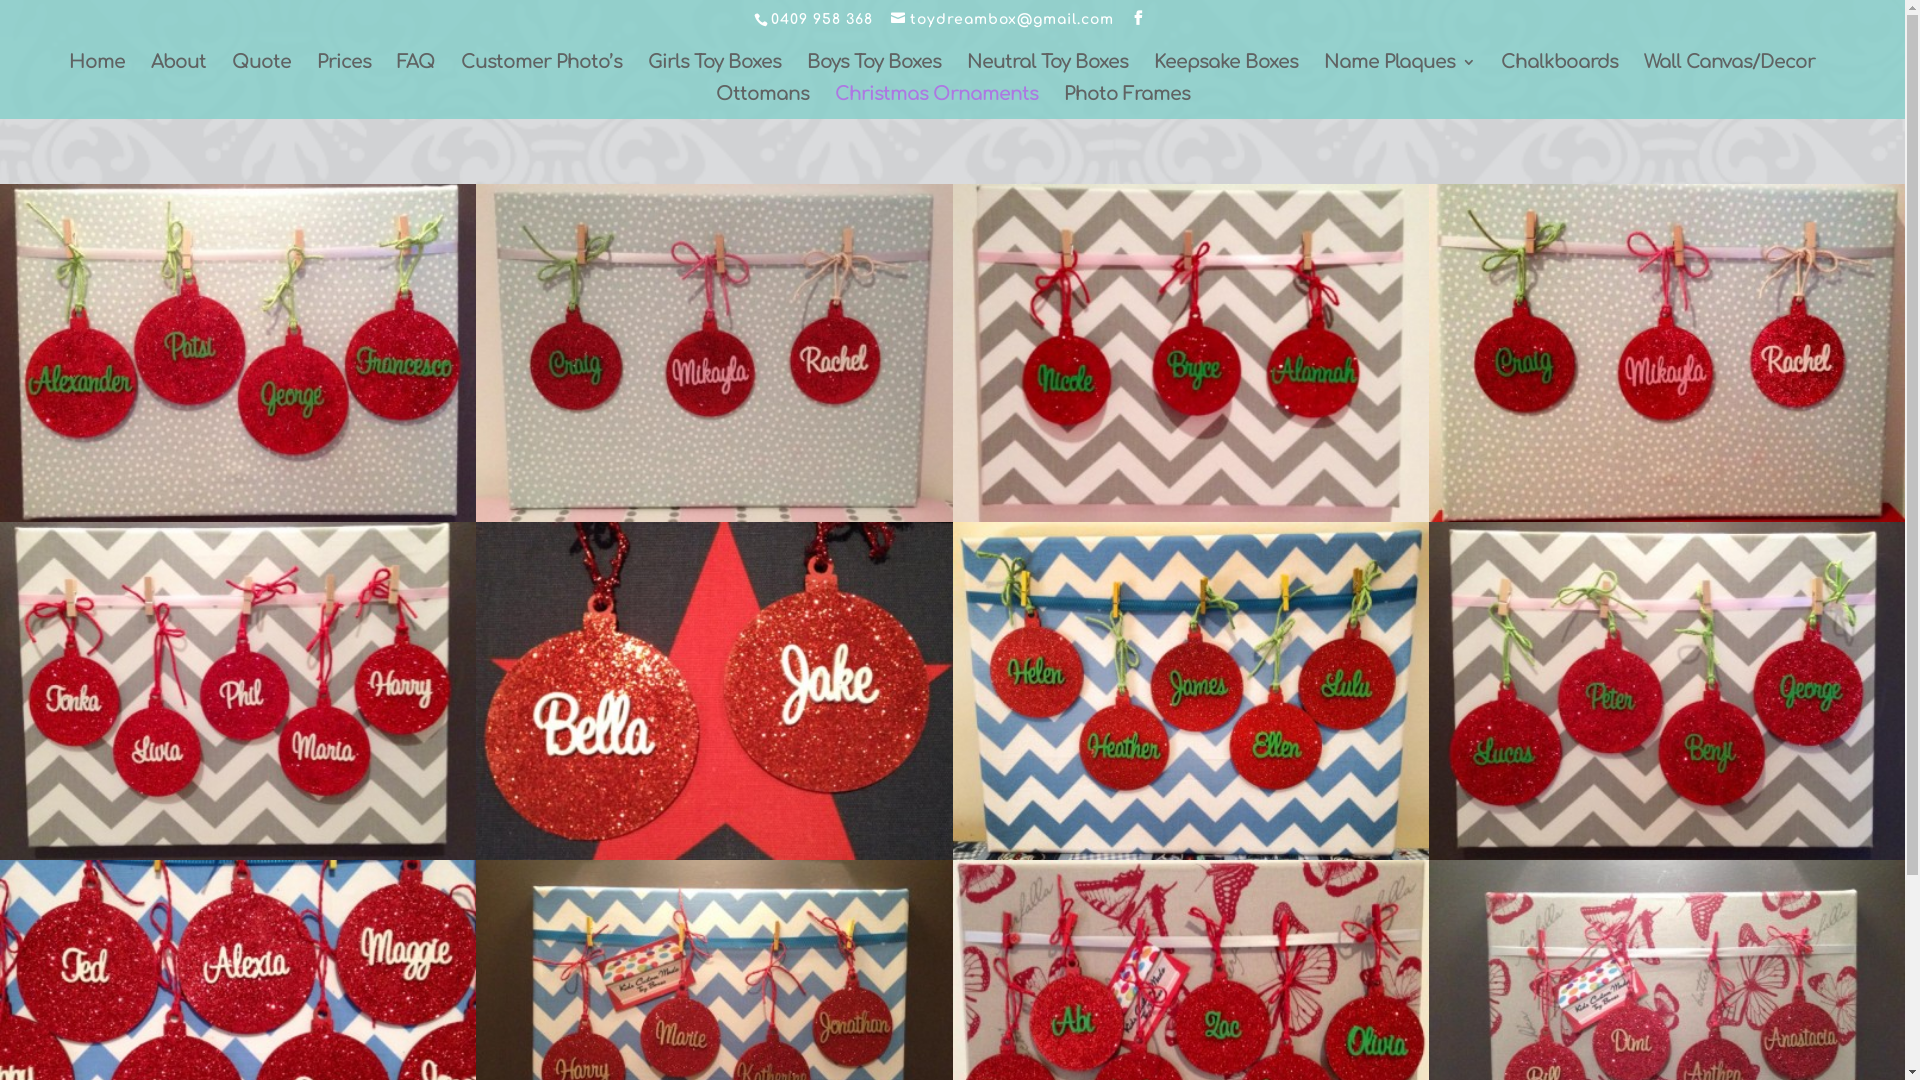 The width and height of the screenshot is (1920, 1080). What do you see at coordinates (762, 103) in the screenshot?
I see `Ottomans` at bounding box center [762, 103].